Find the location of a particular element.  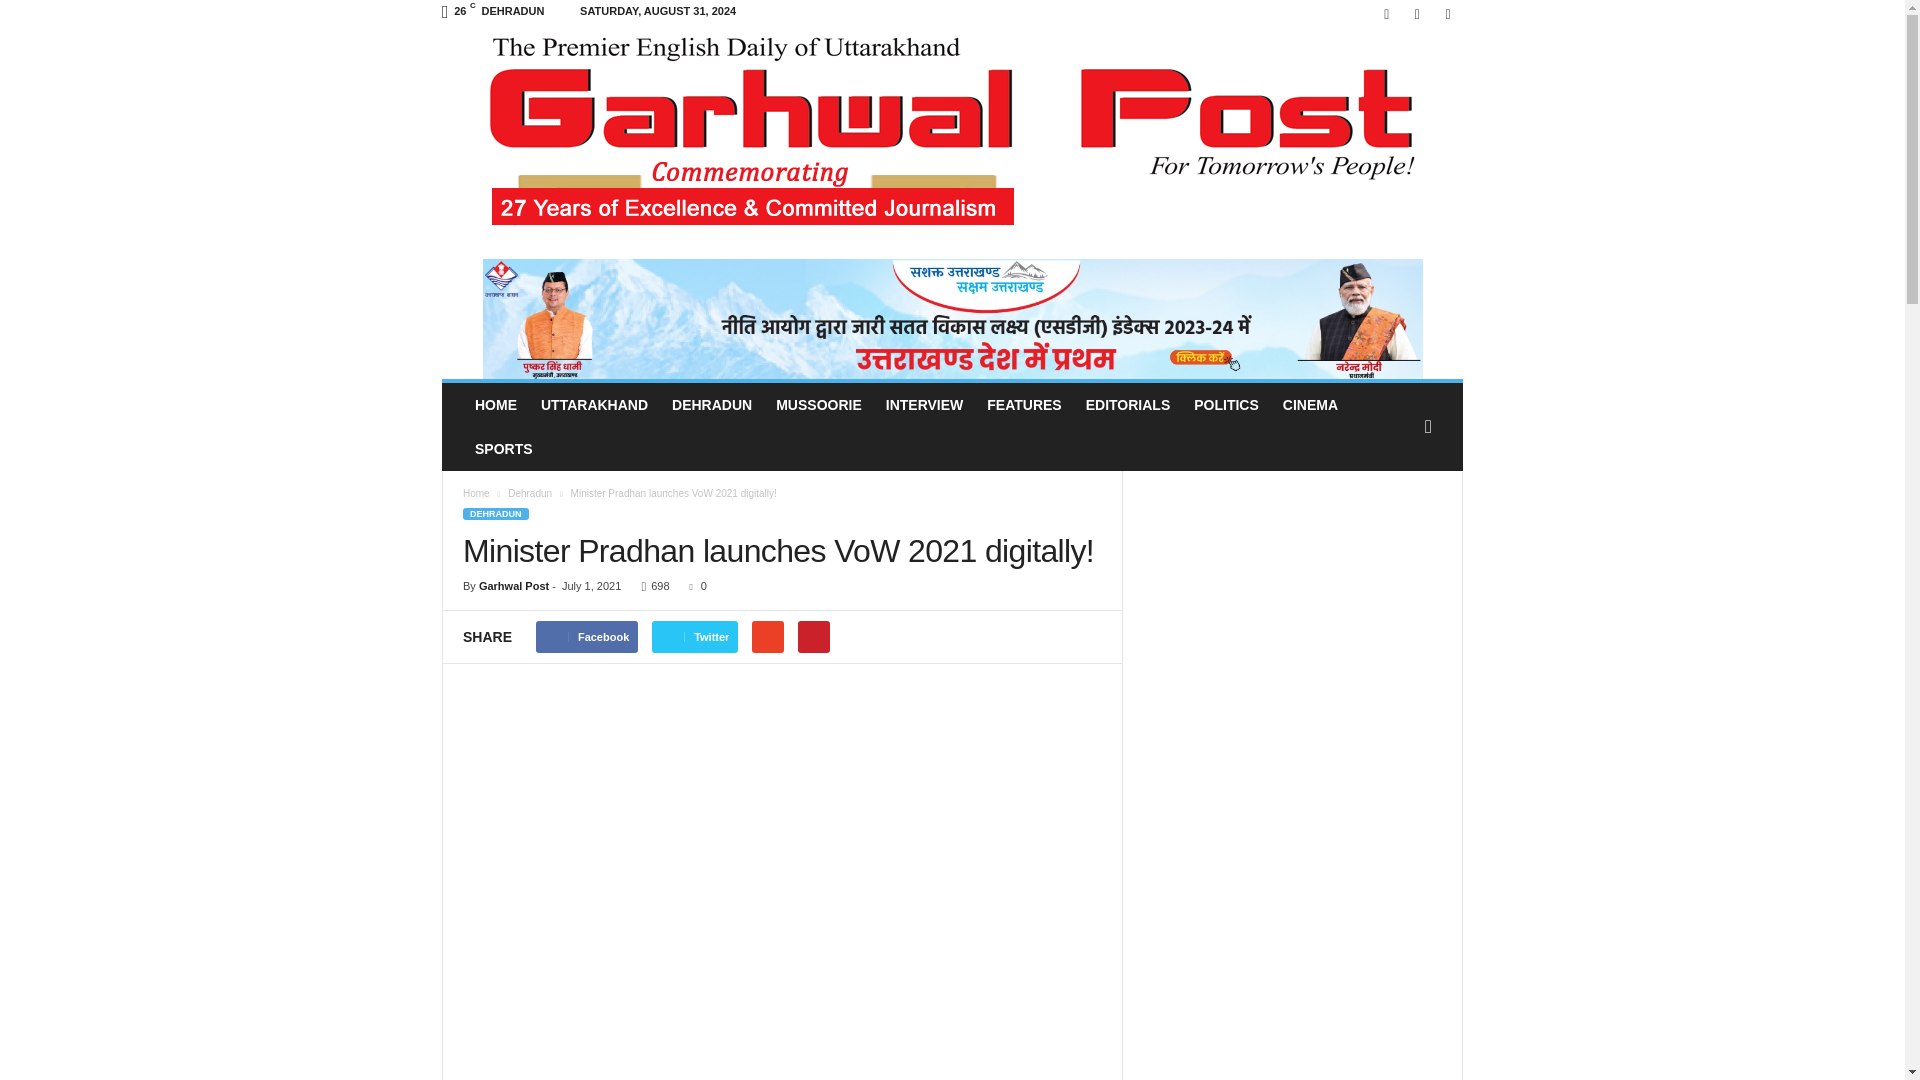

INTERVIEW is located at coordinates (924, 404).